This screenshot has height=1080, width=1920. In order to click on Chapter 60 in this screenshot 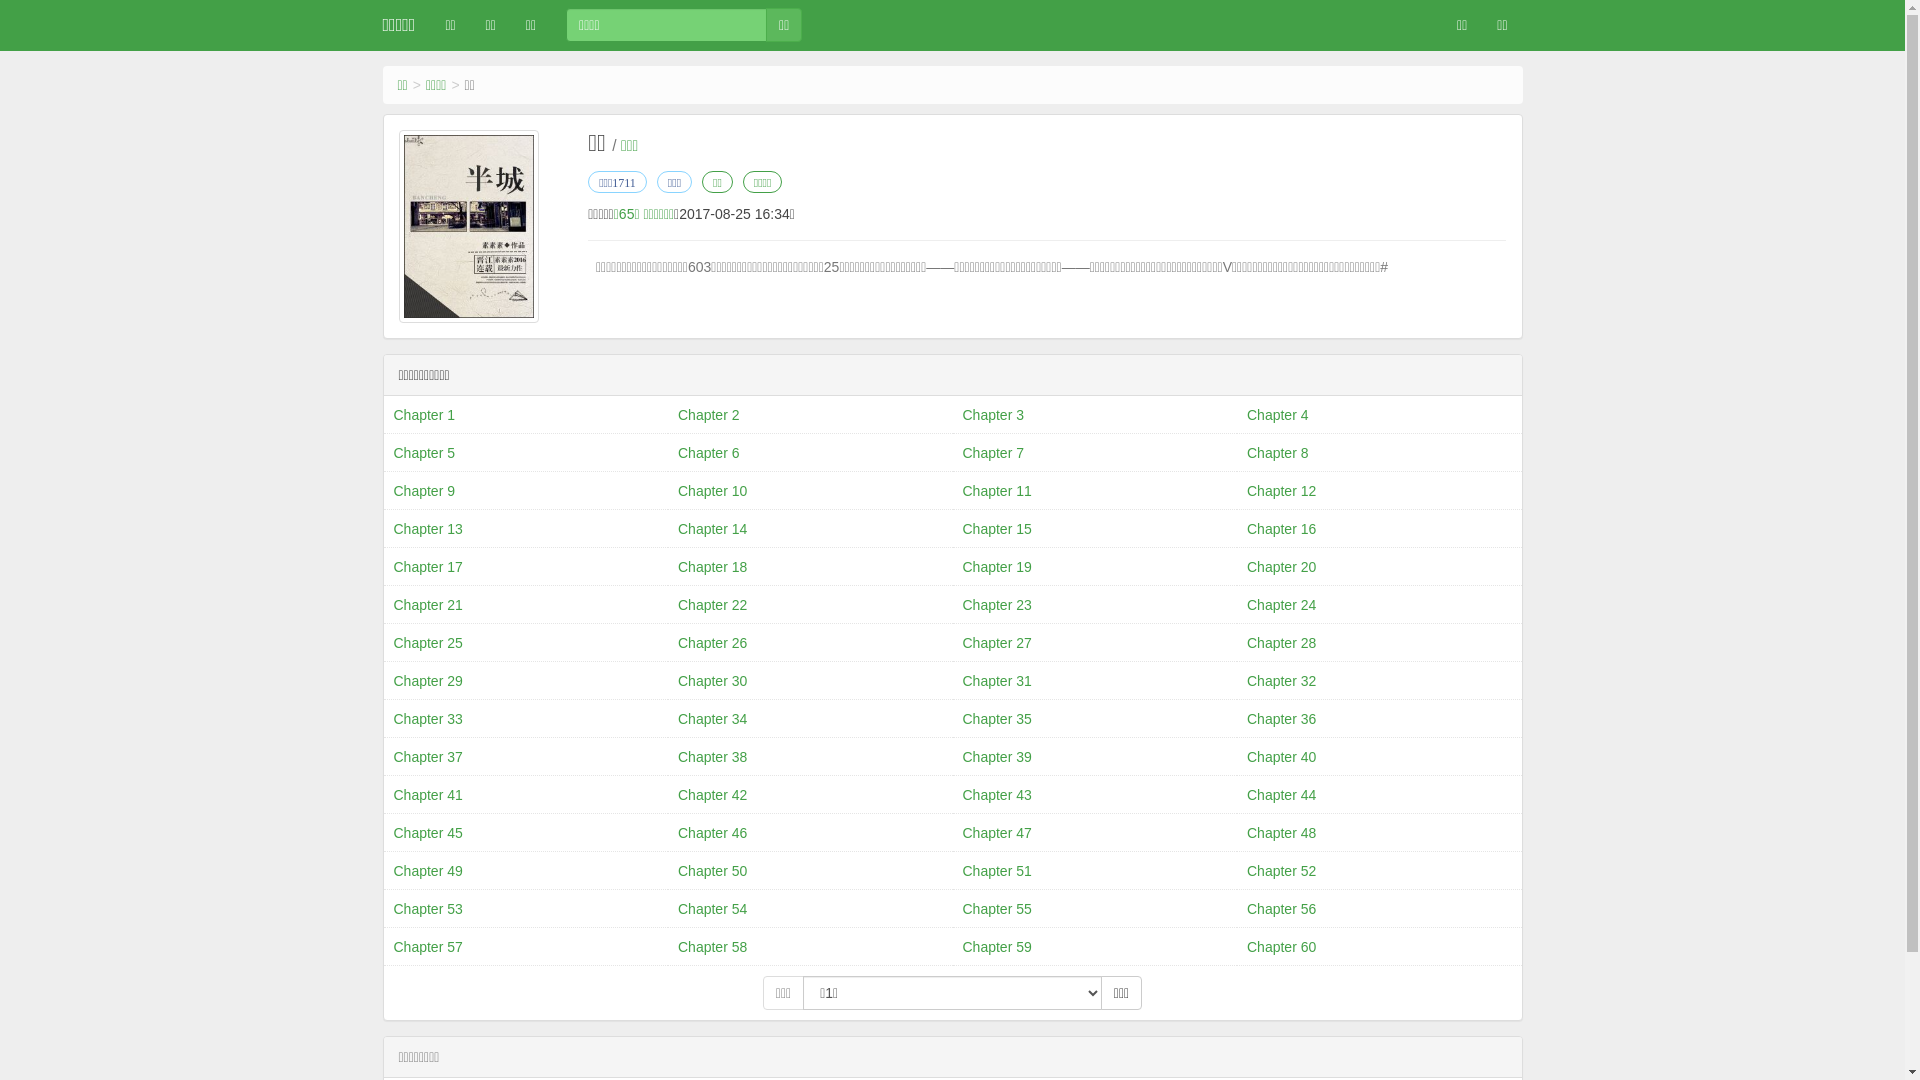, I will do `click(1380, 947)`.